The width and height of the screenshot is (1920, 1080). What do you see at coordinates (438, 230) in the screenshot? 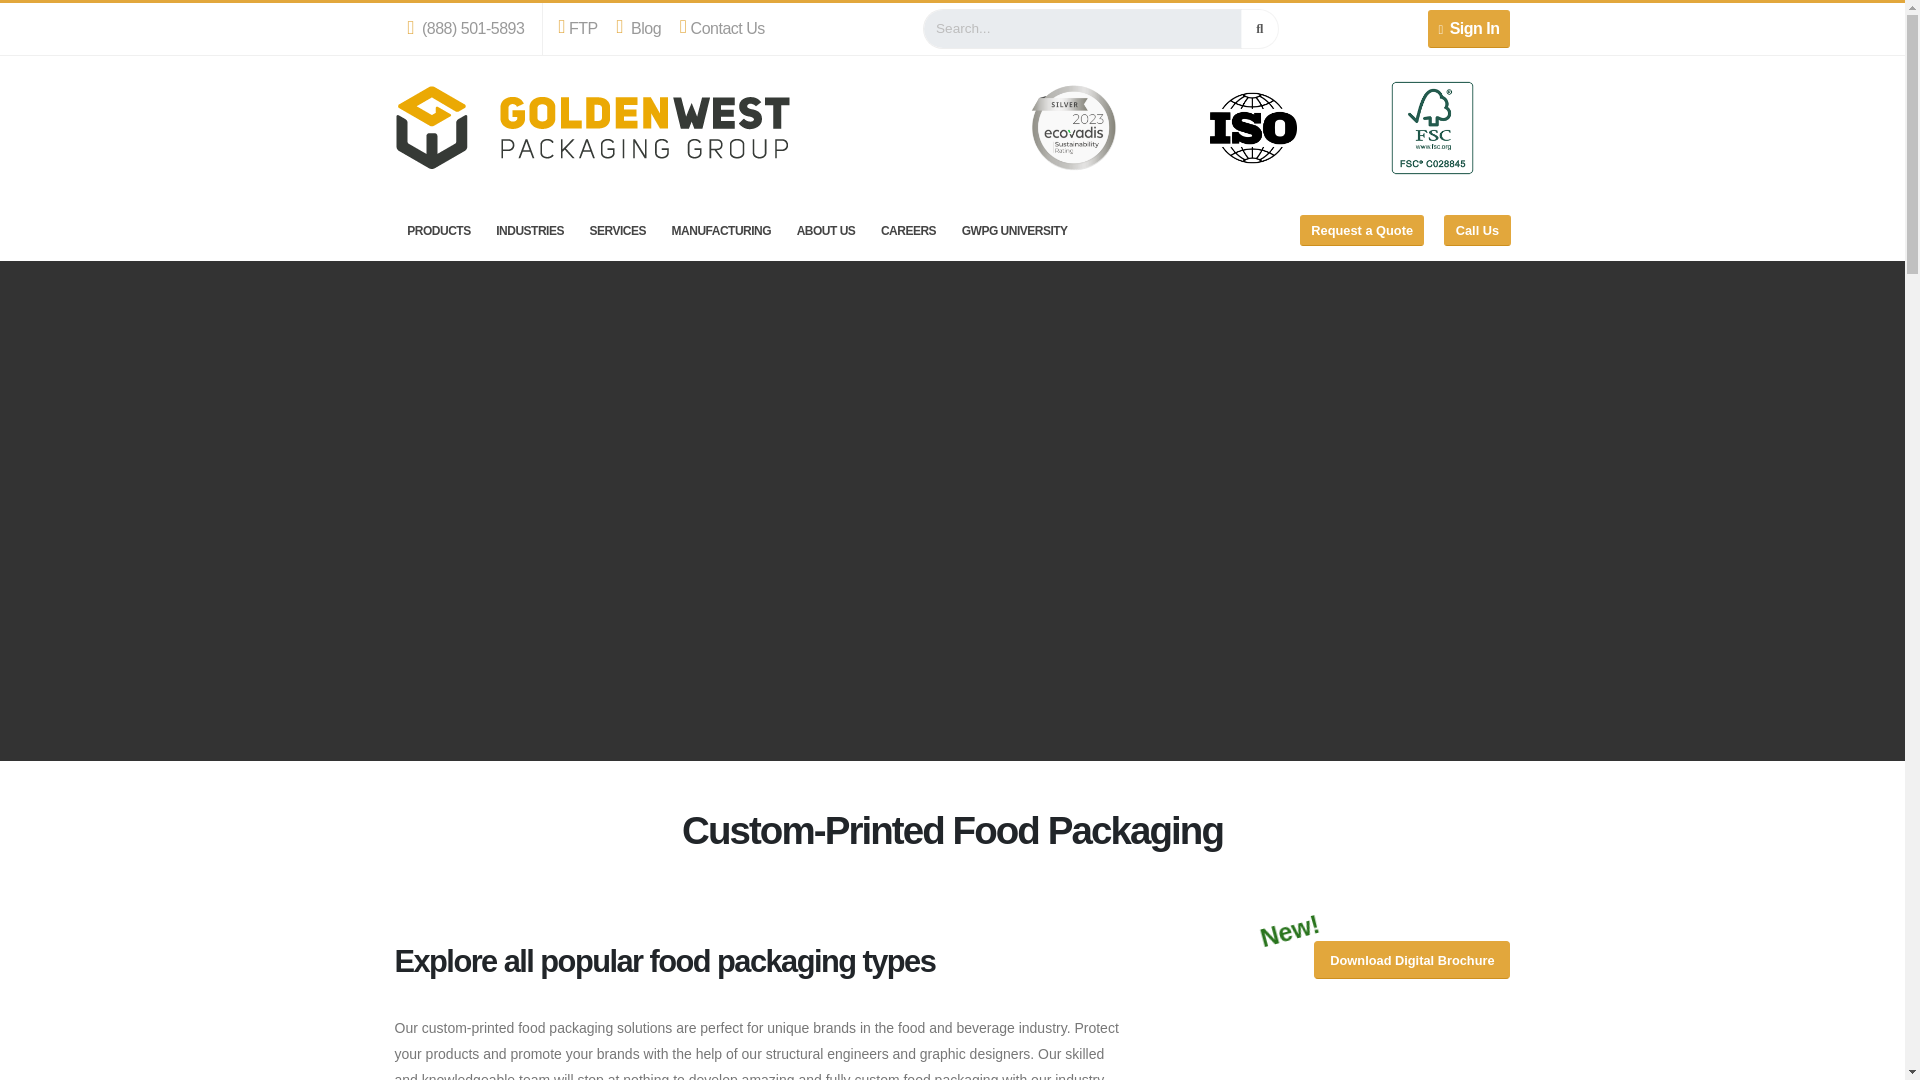
I see `PRODUCTS` at bounding box center [438, 230].